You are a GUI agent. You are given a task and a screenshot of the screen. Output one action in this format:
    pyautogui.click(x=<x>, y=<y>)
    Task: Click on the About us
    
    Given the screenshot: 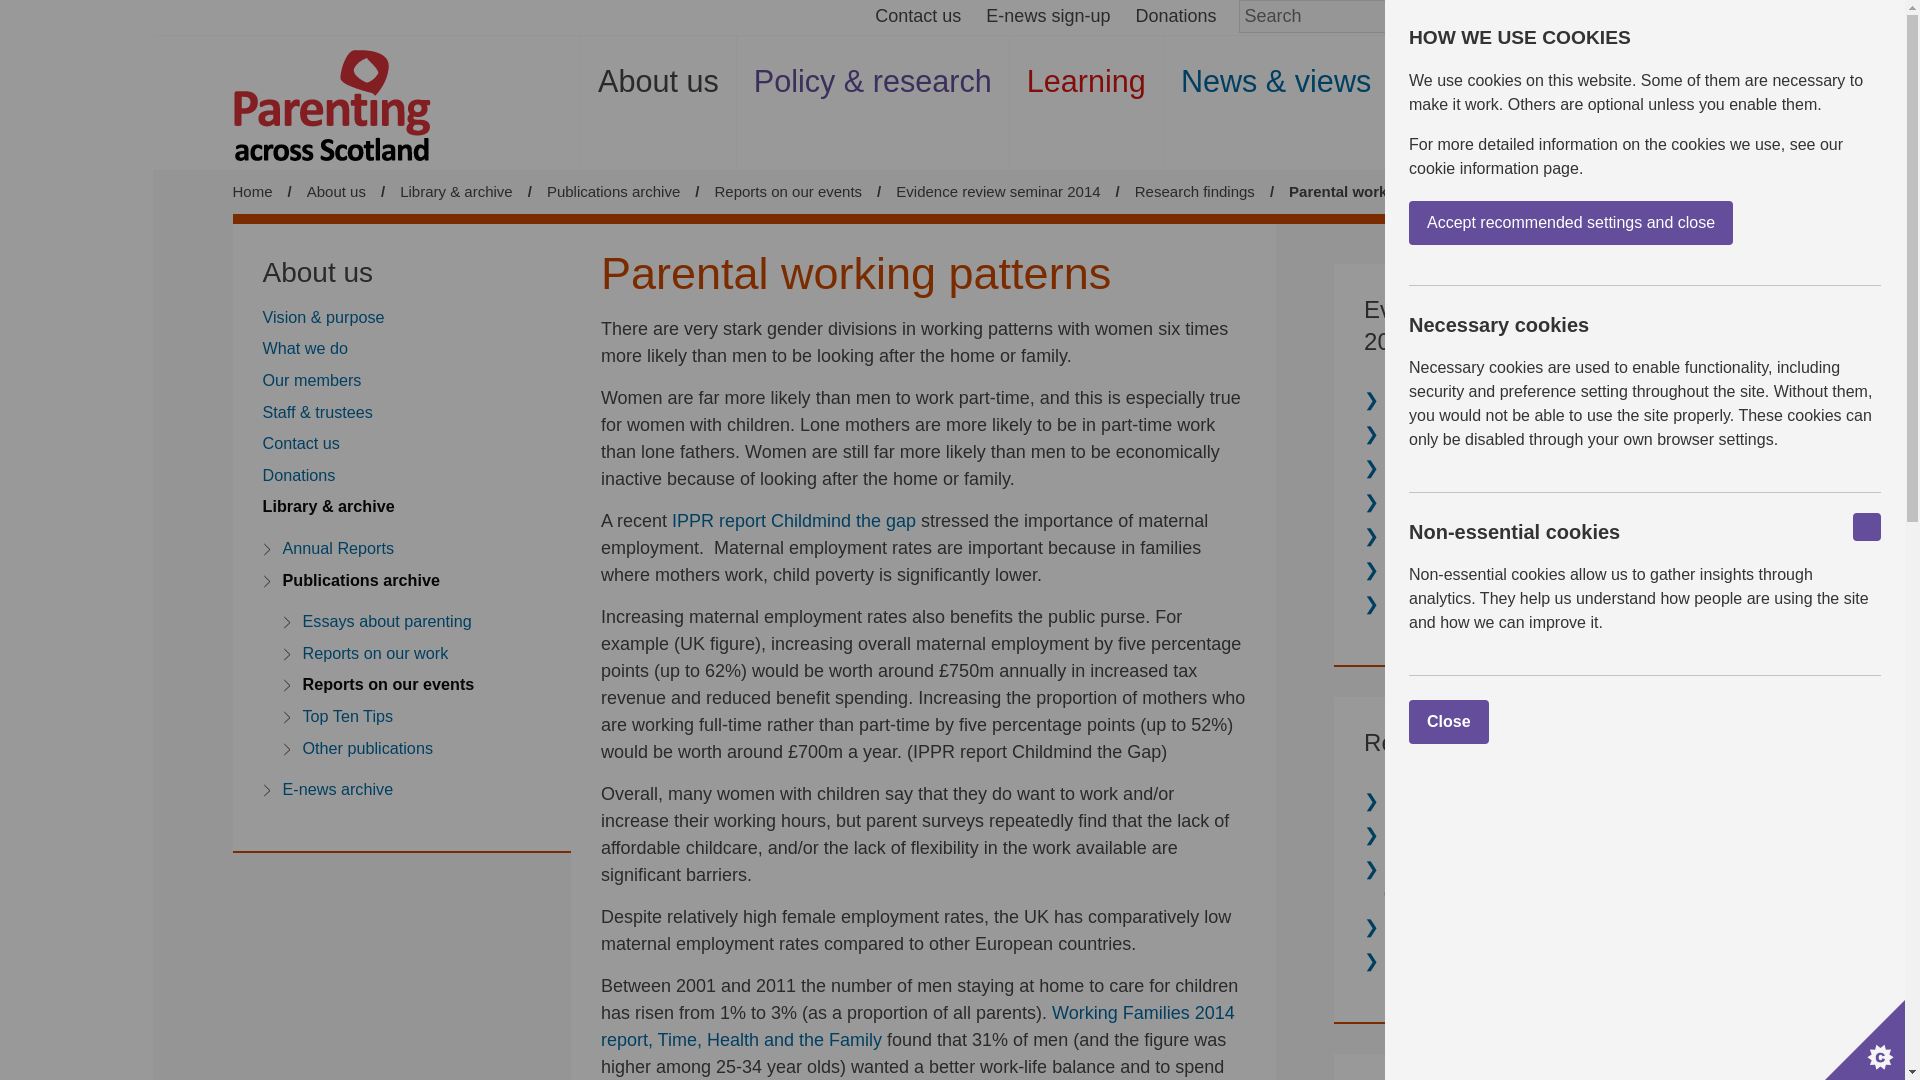 What is the action you would take?
    pyautogui.click(x=658, y=102)
    